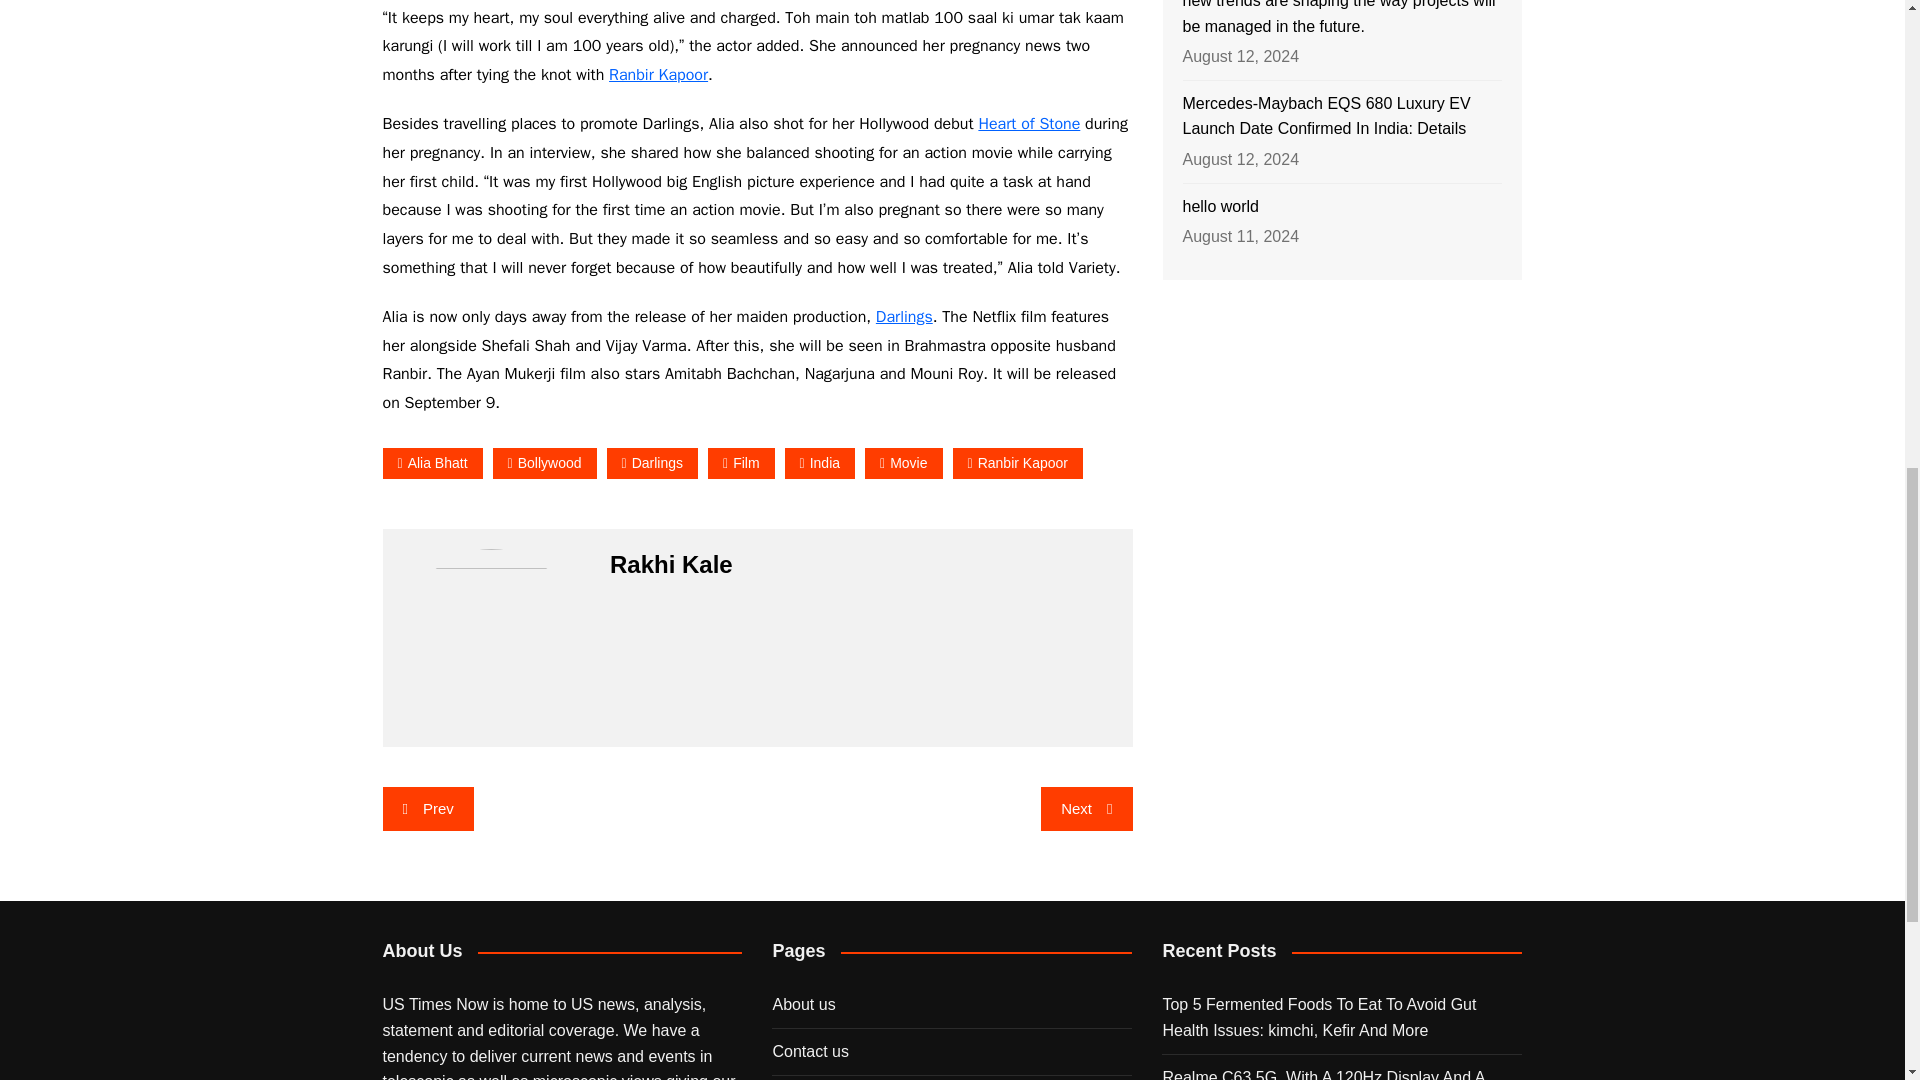 This screenshot has height=1080, width=1920. Describe the element at coordinates (545, 464) in the screenshot. I see `Bollywood` at that location.